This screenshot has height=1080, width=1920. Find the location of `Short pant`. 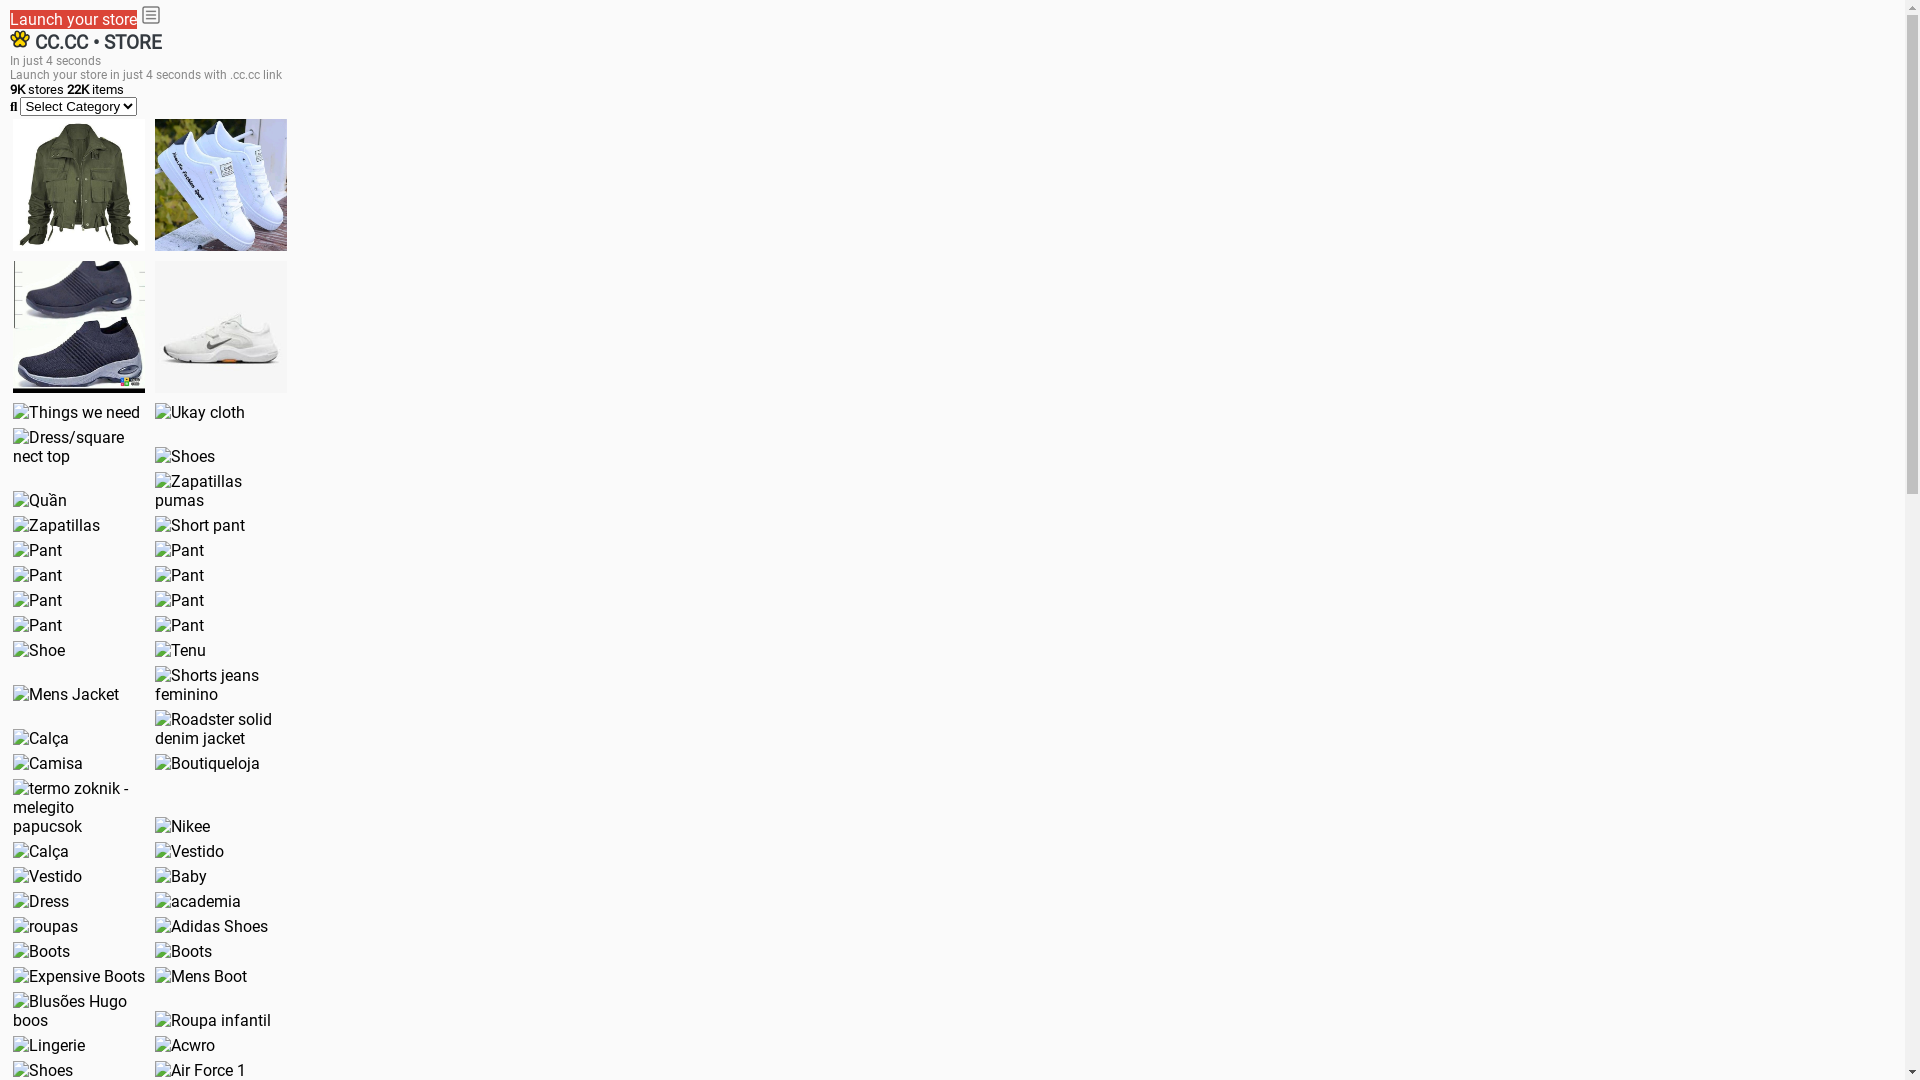

Short pant is located at coordinates (200, 526).